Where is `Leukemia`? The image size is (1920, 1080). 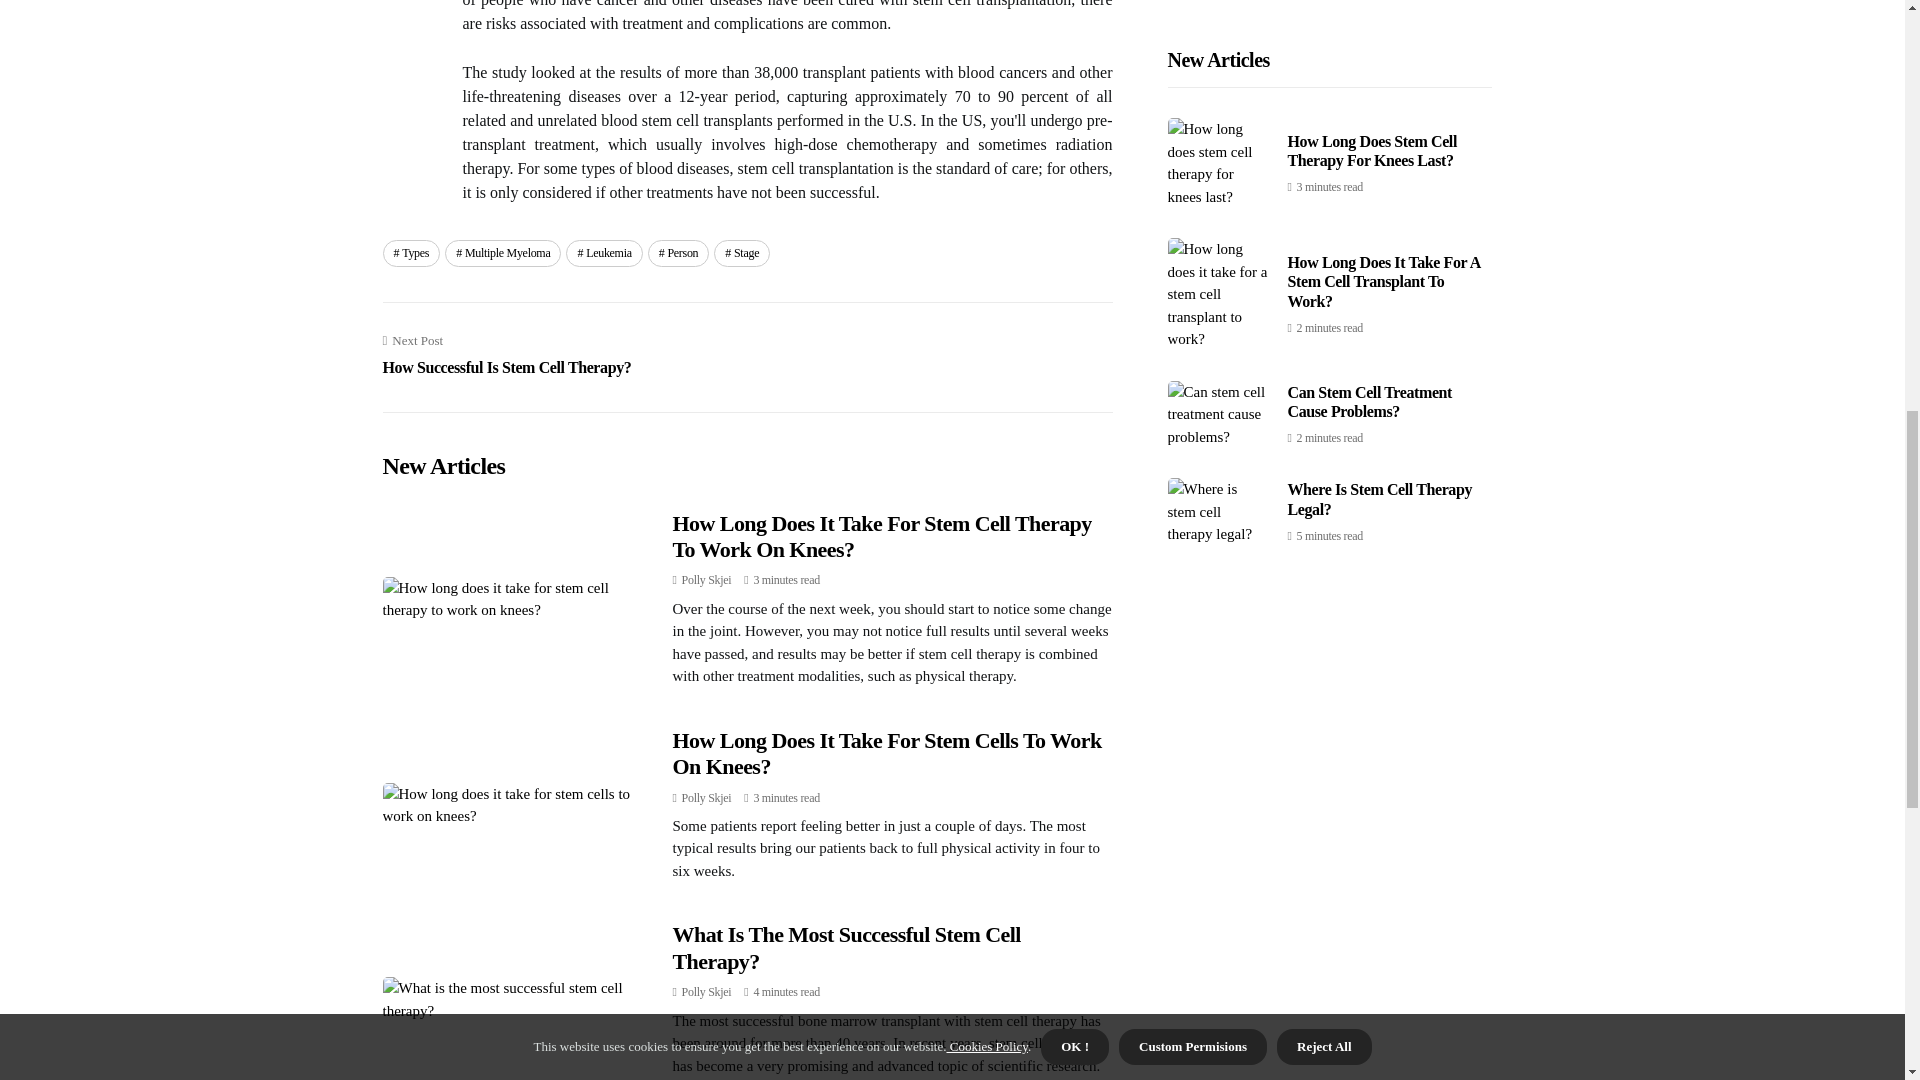 Leukemia is located at coordinates (886, 752).